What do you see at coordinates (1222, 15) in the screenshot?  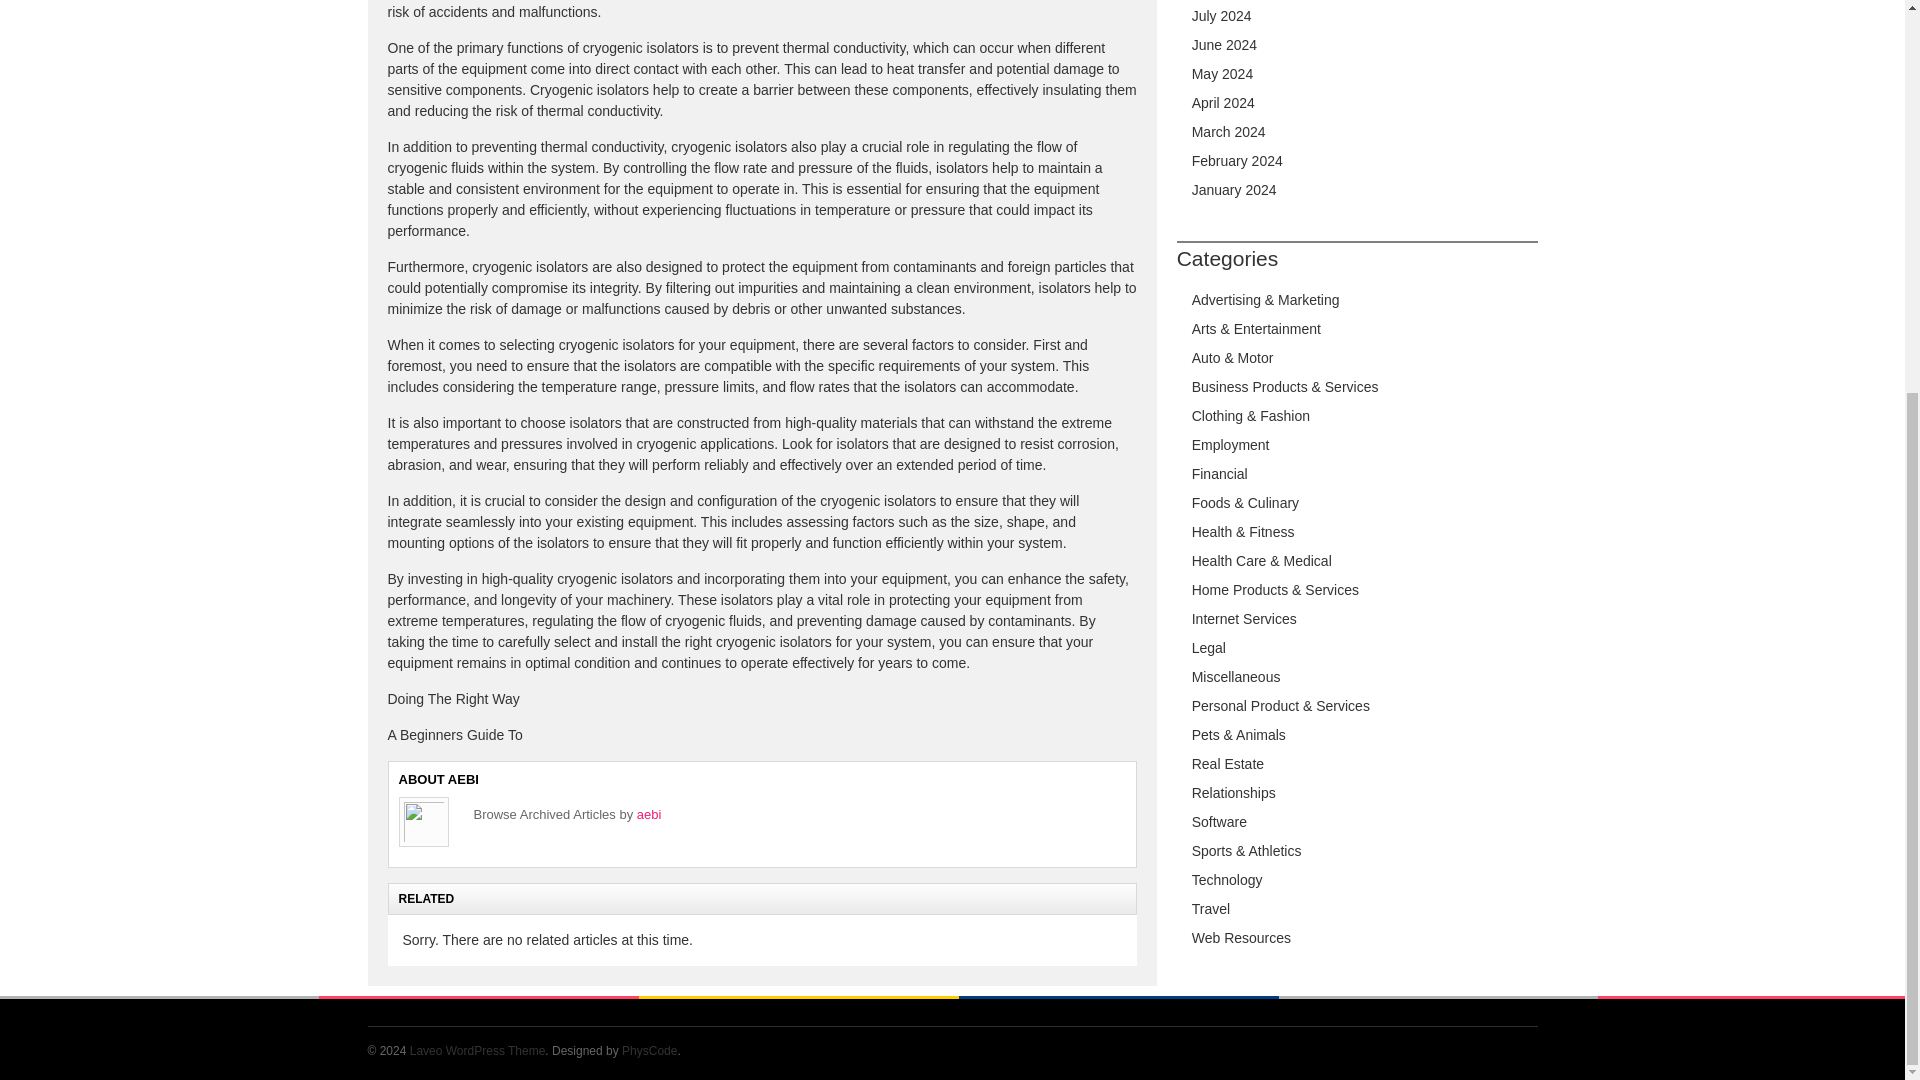 I see `July 2024` at bounding box center [1222, 15].